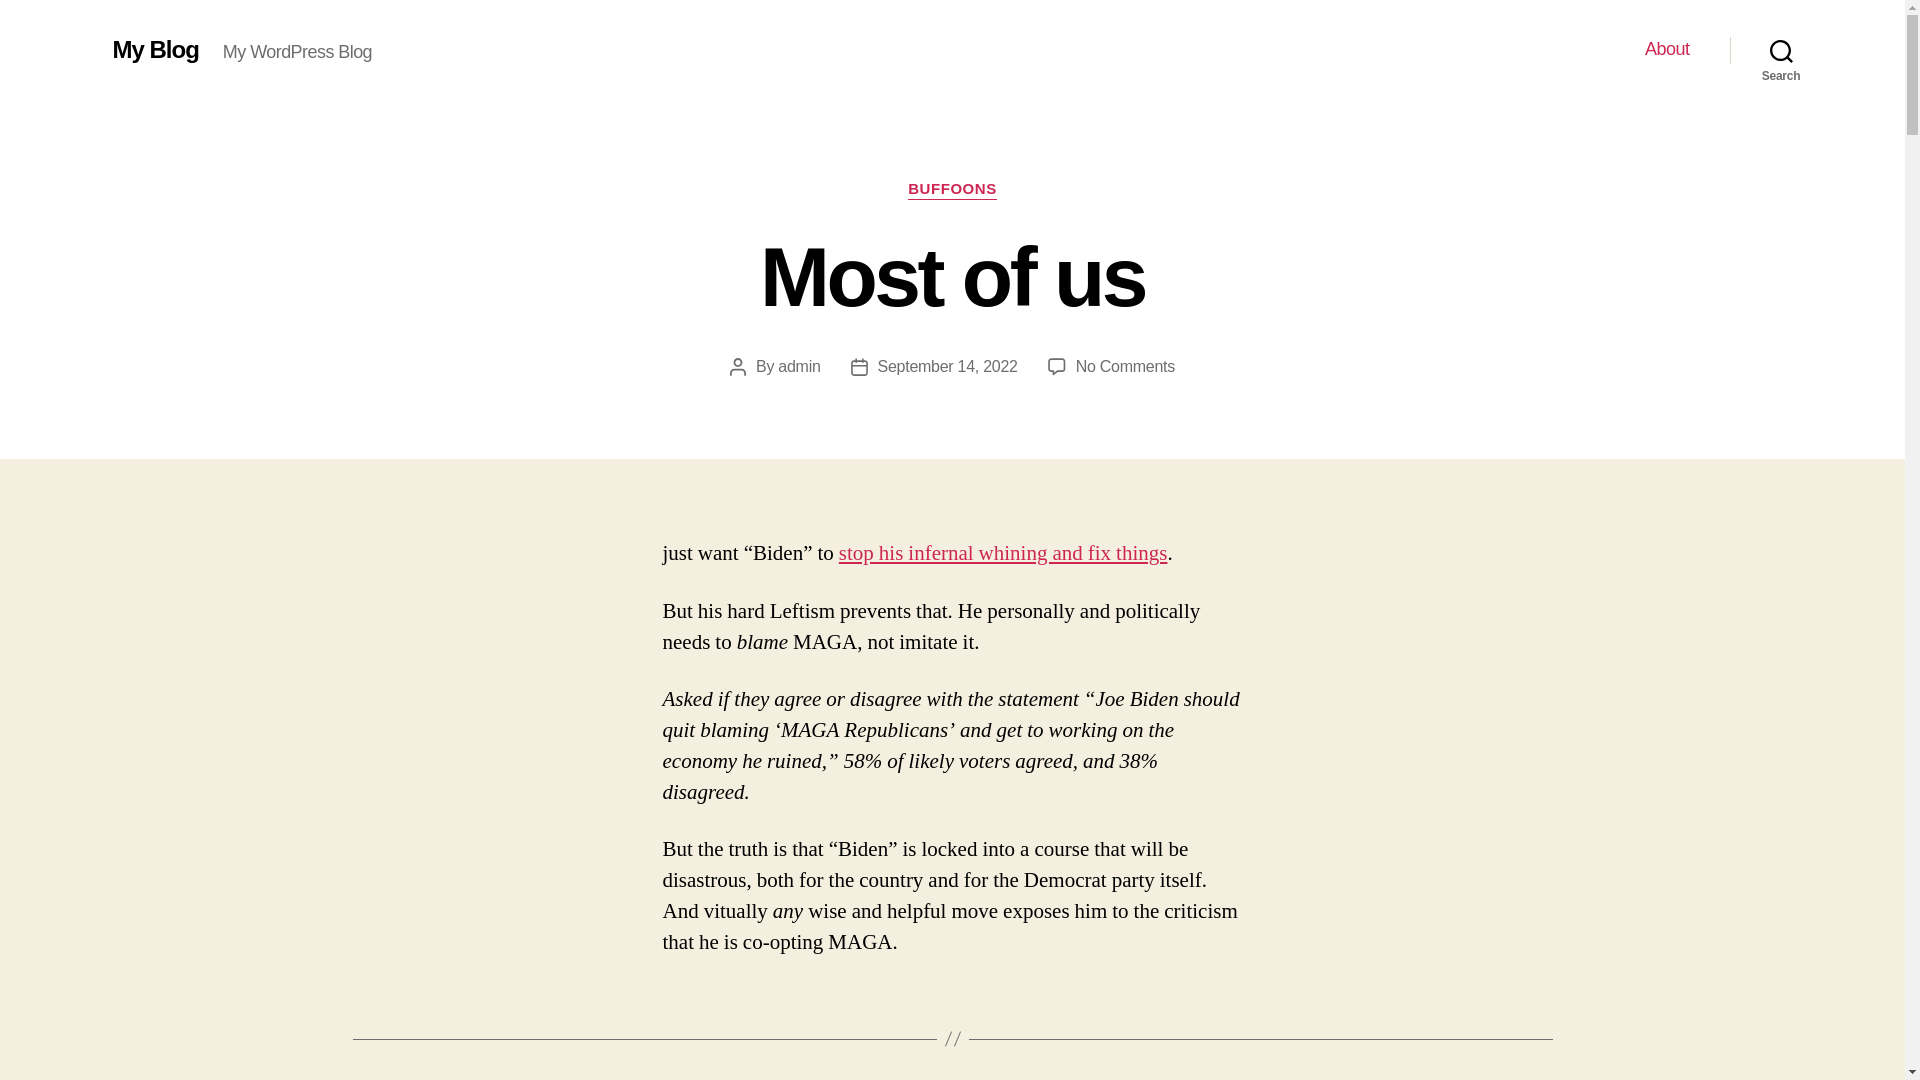  I want to click on My Blog, so click(798, 366).